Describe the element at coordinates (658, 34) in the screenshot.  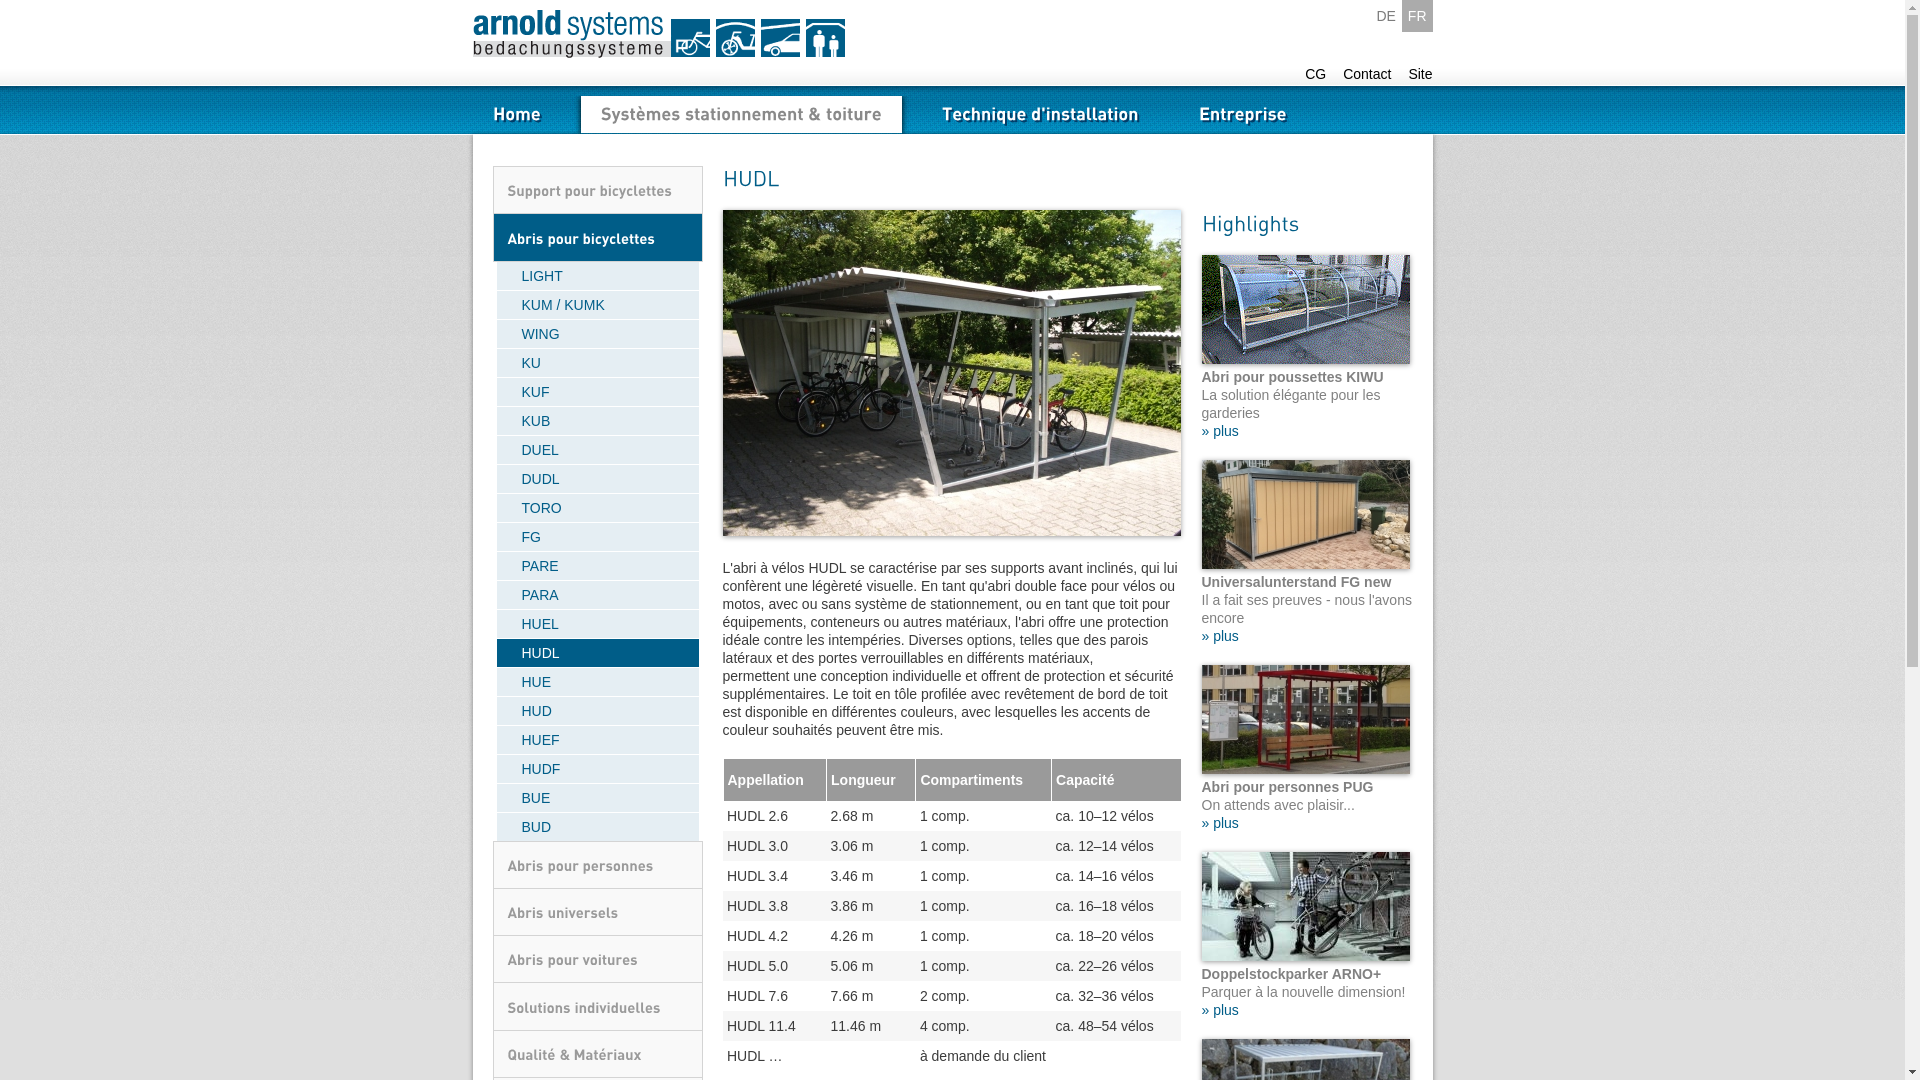
I see `arnold systems ag` at that location.